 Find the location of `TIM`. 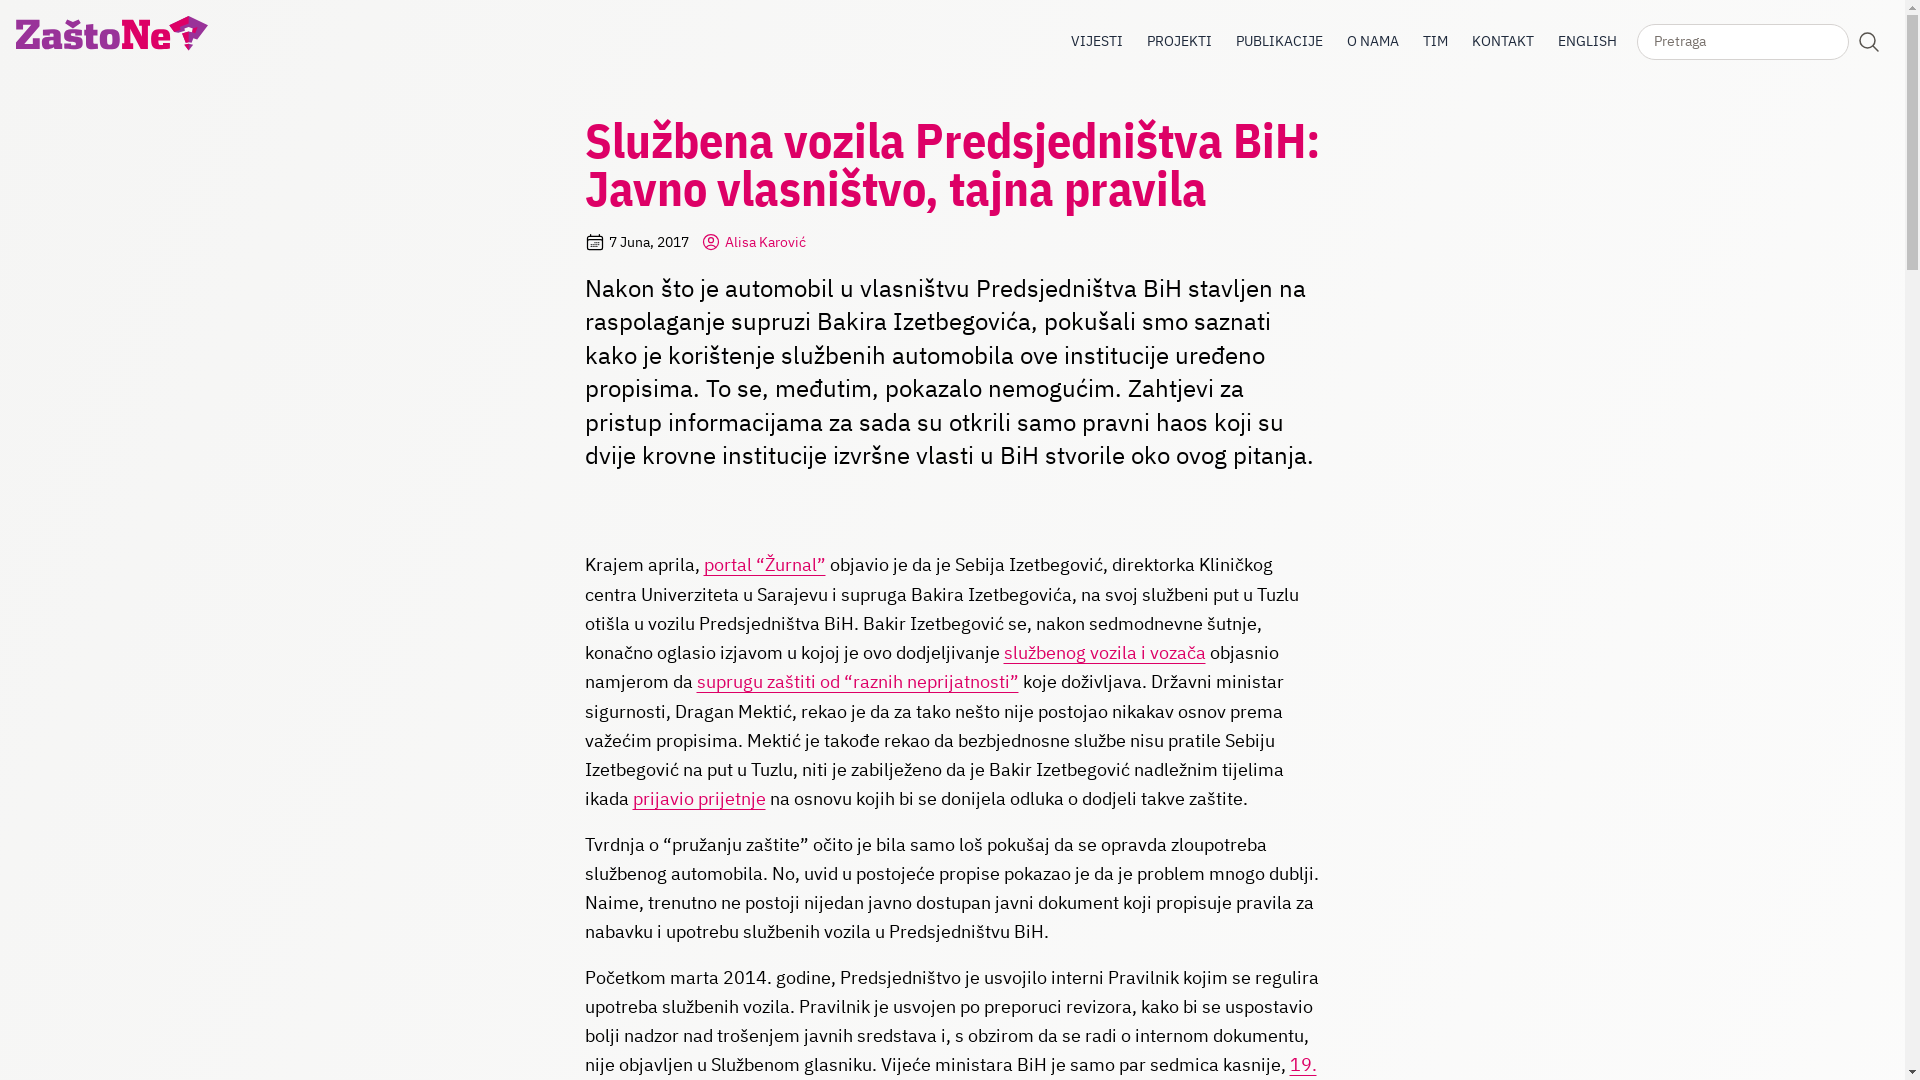

TIM is located at coordinates (1436, 41).